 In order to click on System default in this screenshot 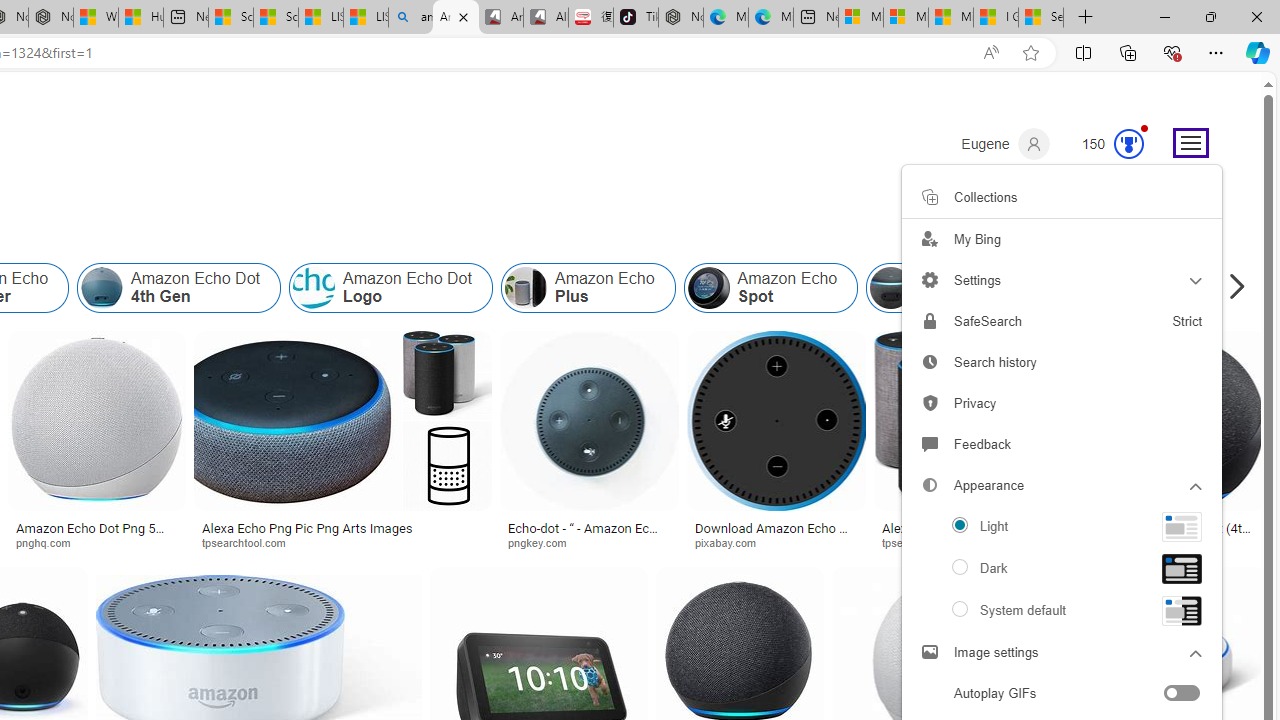, I will do `click(1062, 610)`.